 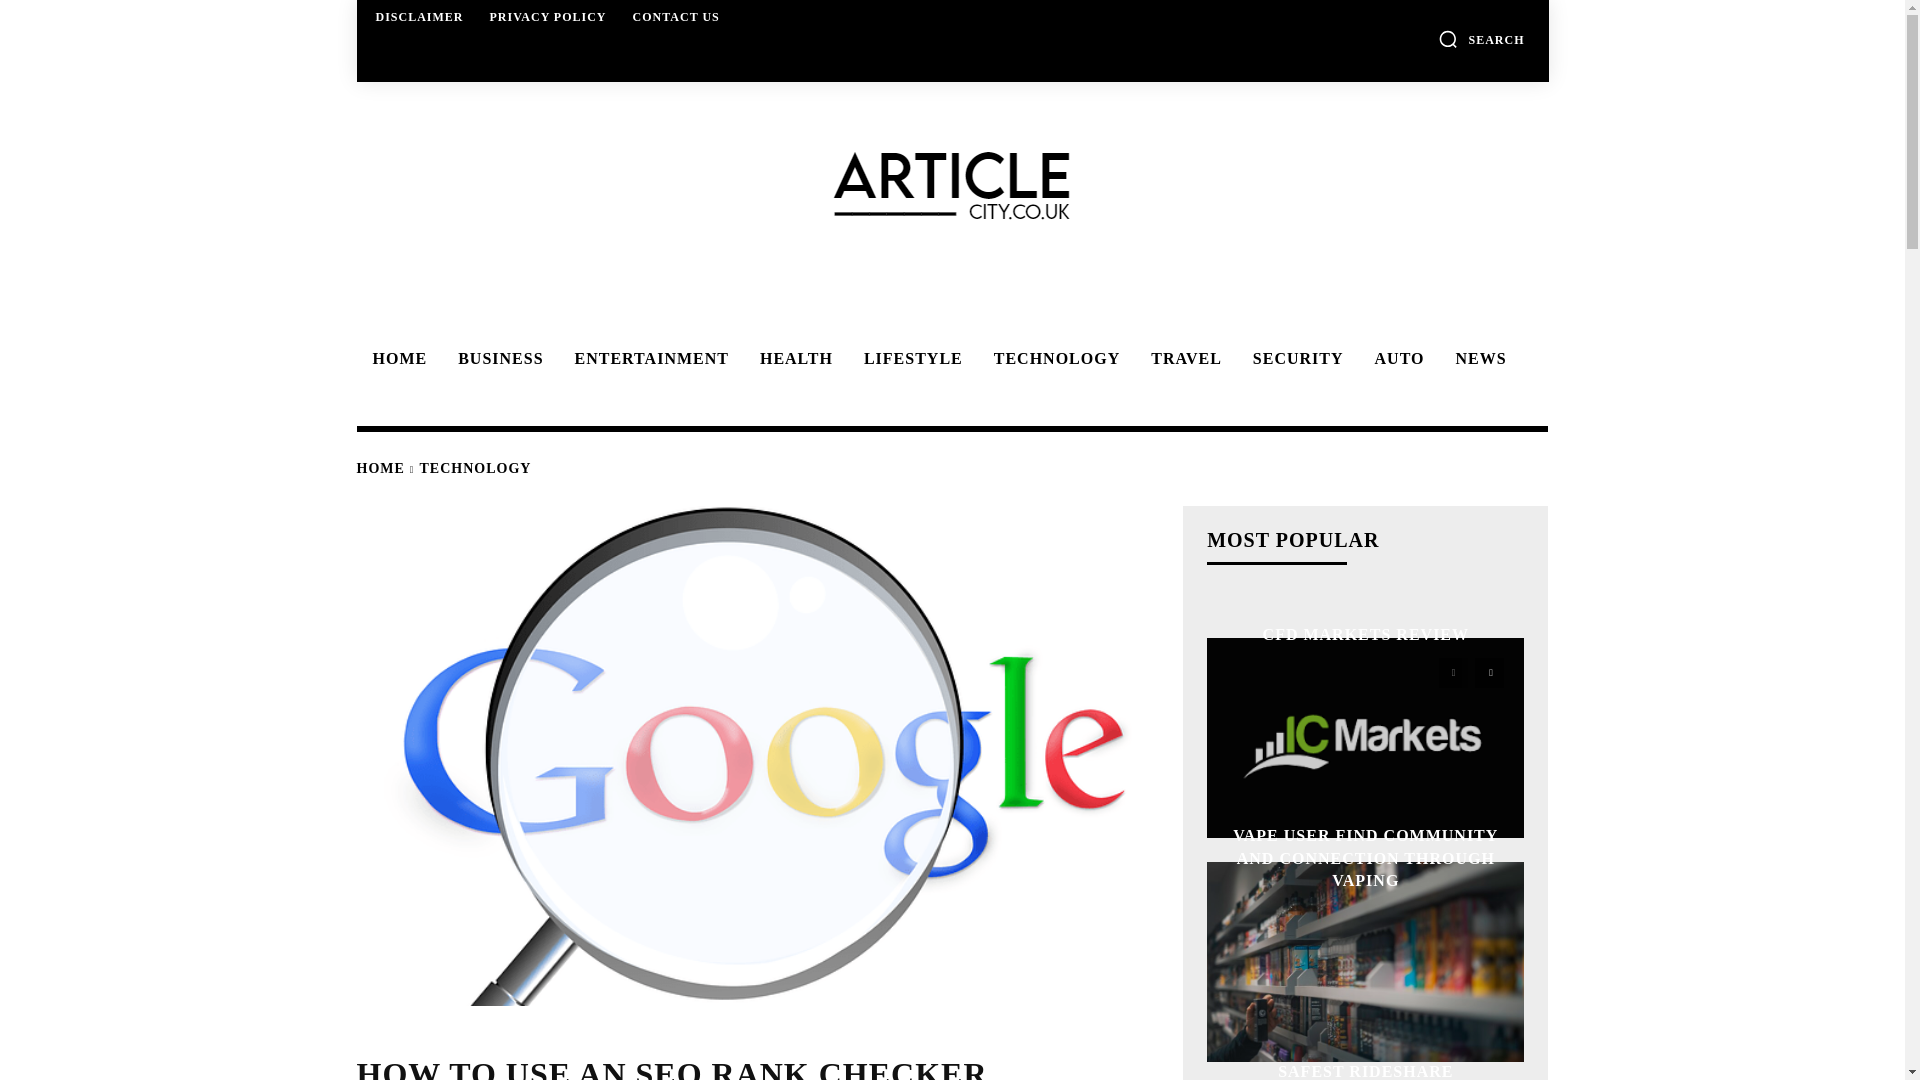 What do you see at coordinates (420, 16) in the screenshot?
I see `DISCLAIMER` at bounding box center [420, 16].